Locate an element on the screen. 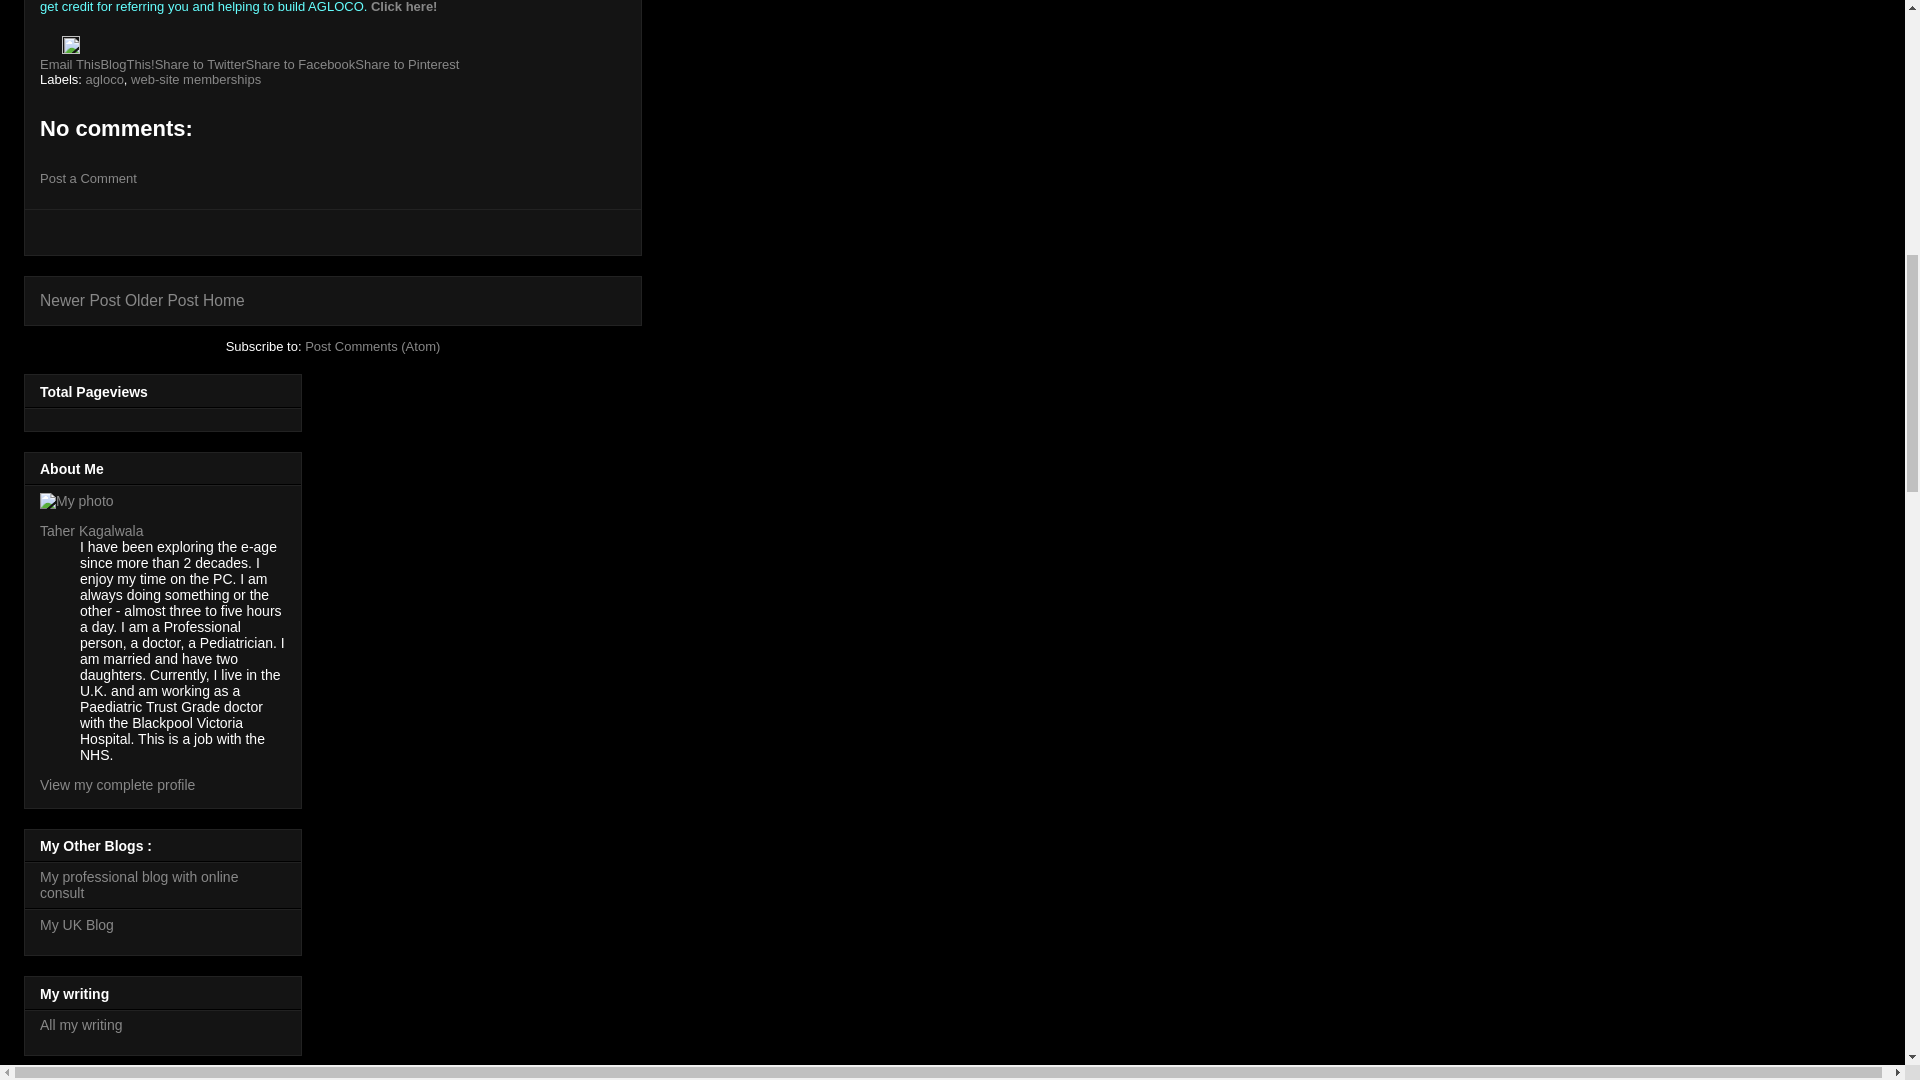  Share to Facebook is located at coordinates (300, 64).